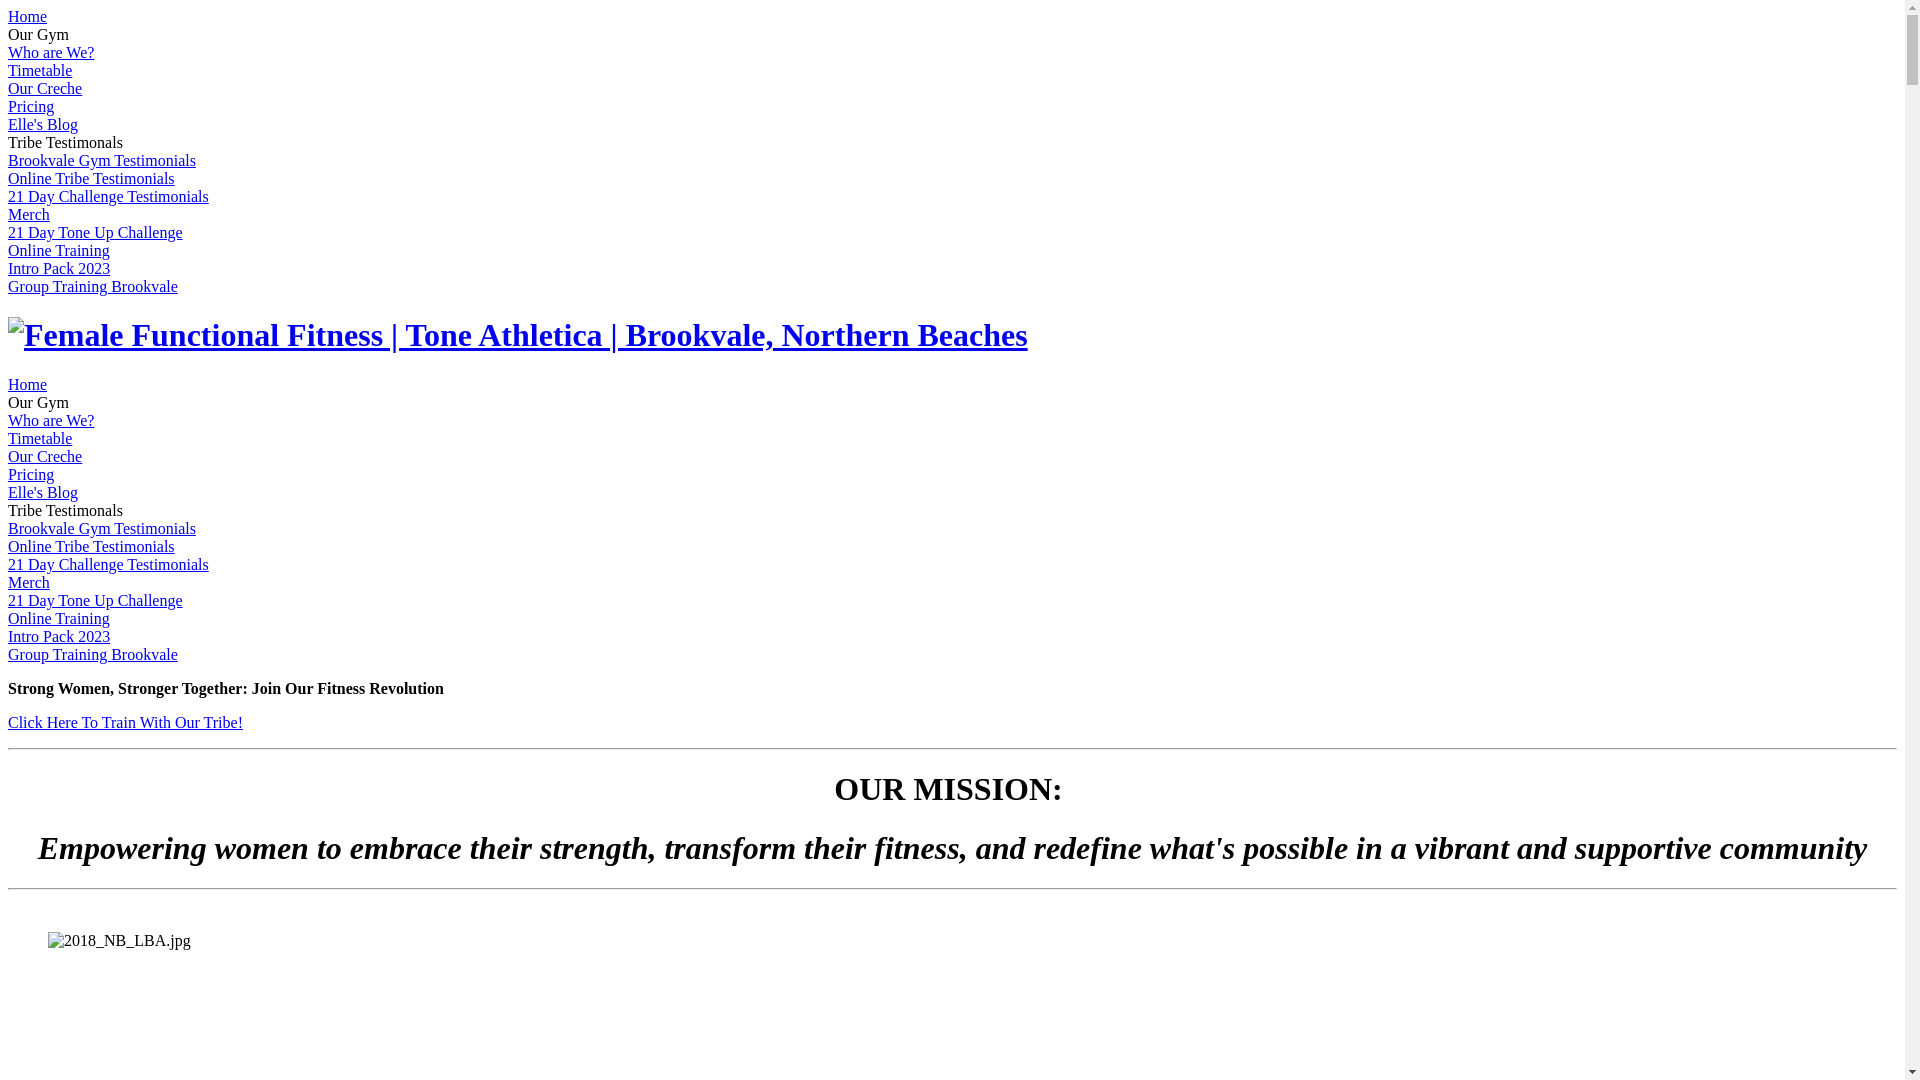  Describe the element at coordinates (92, 178) in the screenshot. I see `Online Tribe Testimonials` at that location.